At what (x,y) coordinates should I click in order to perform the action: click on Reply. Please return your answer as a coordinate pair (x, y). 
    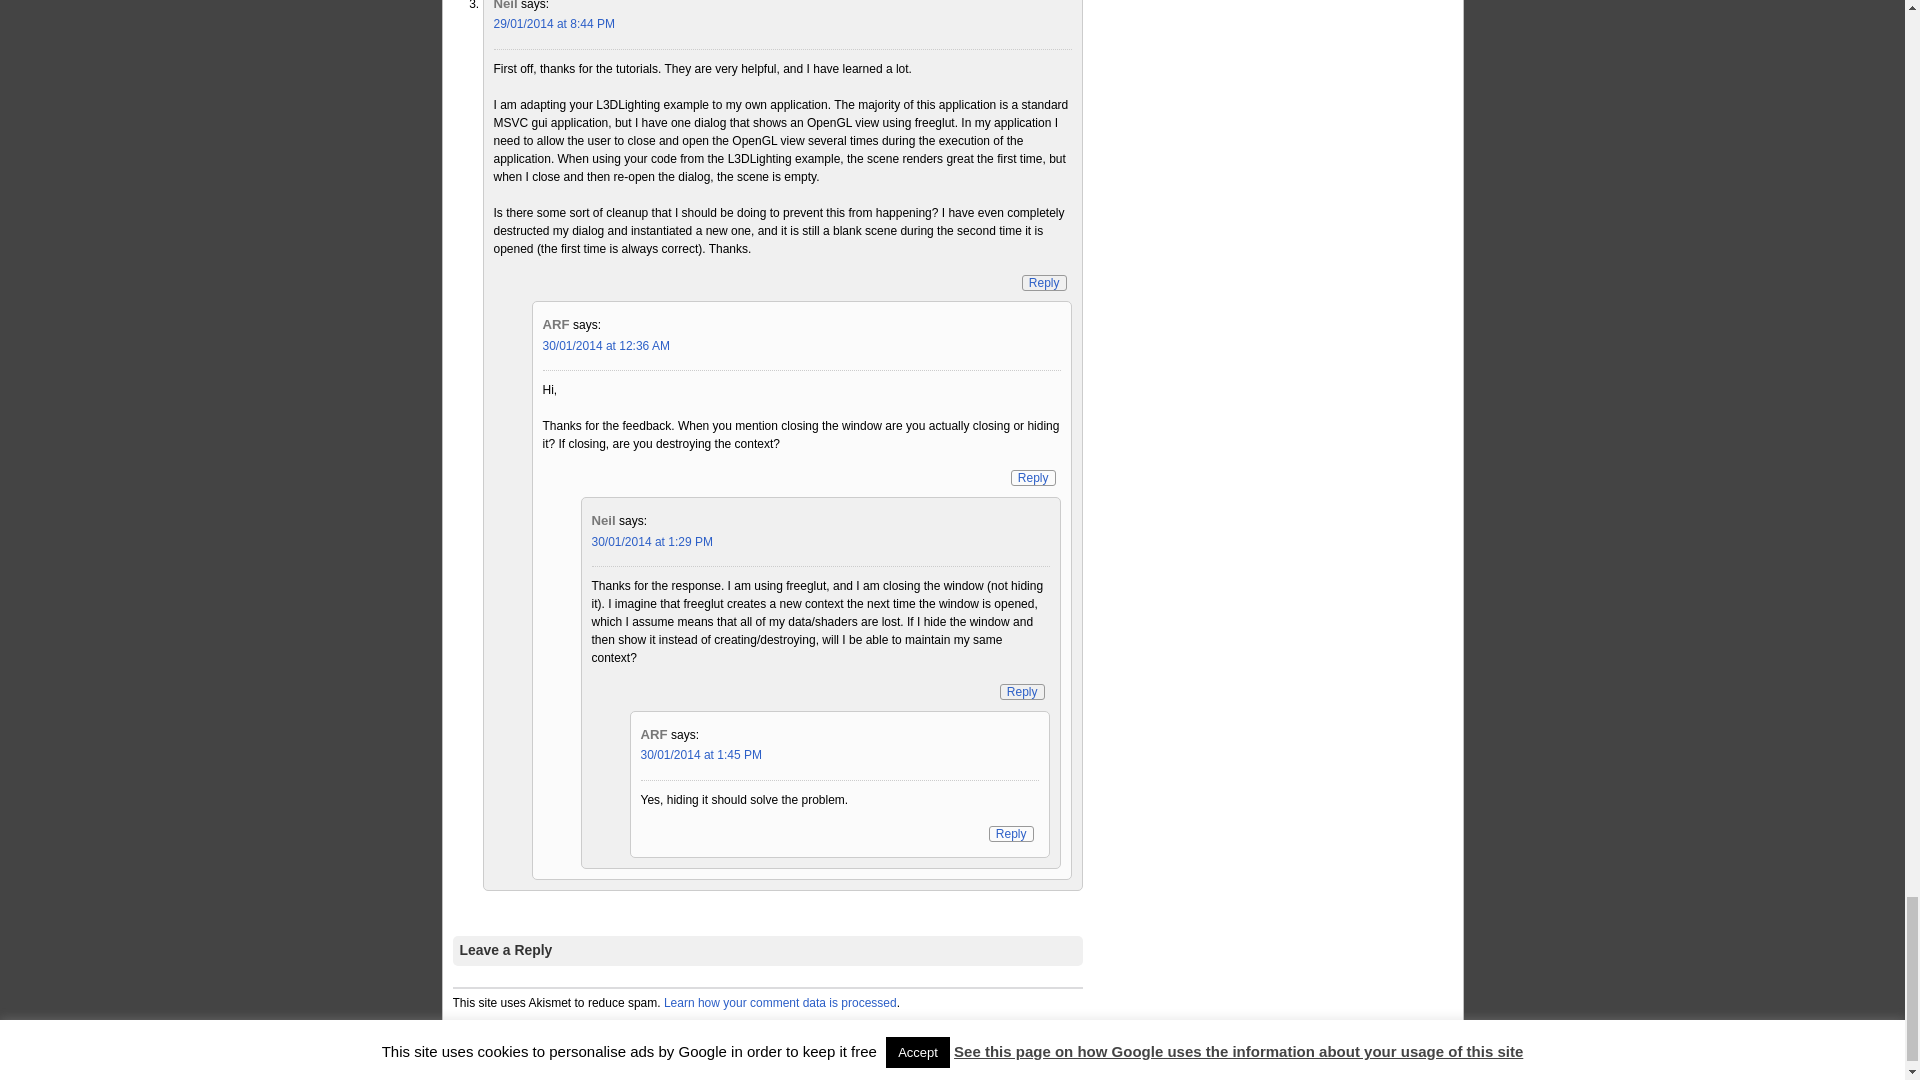
    Looking at the image, I should click on (1034, 478).